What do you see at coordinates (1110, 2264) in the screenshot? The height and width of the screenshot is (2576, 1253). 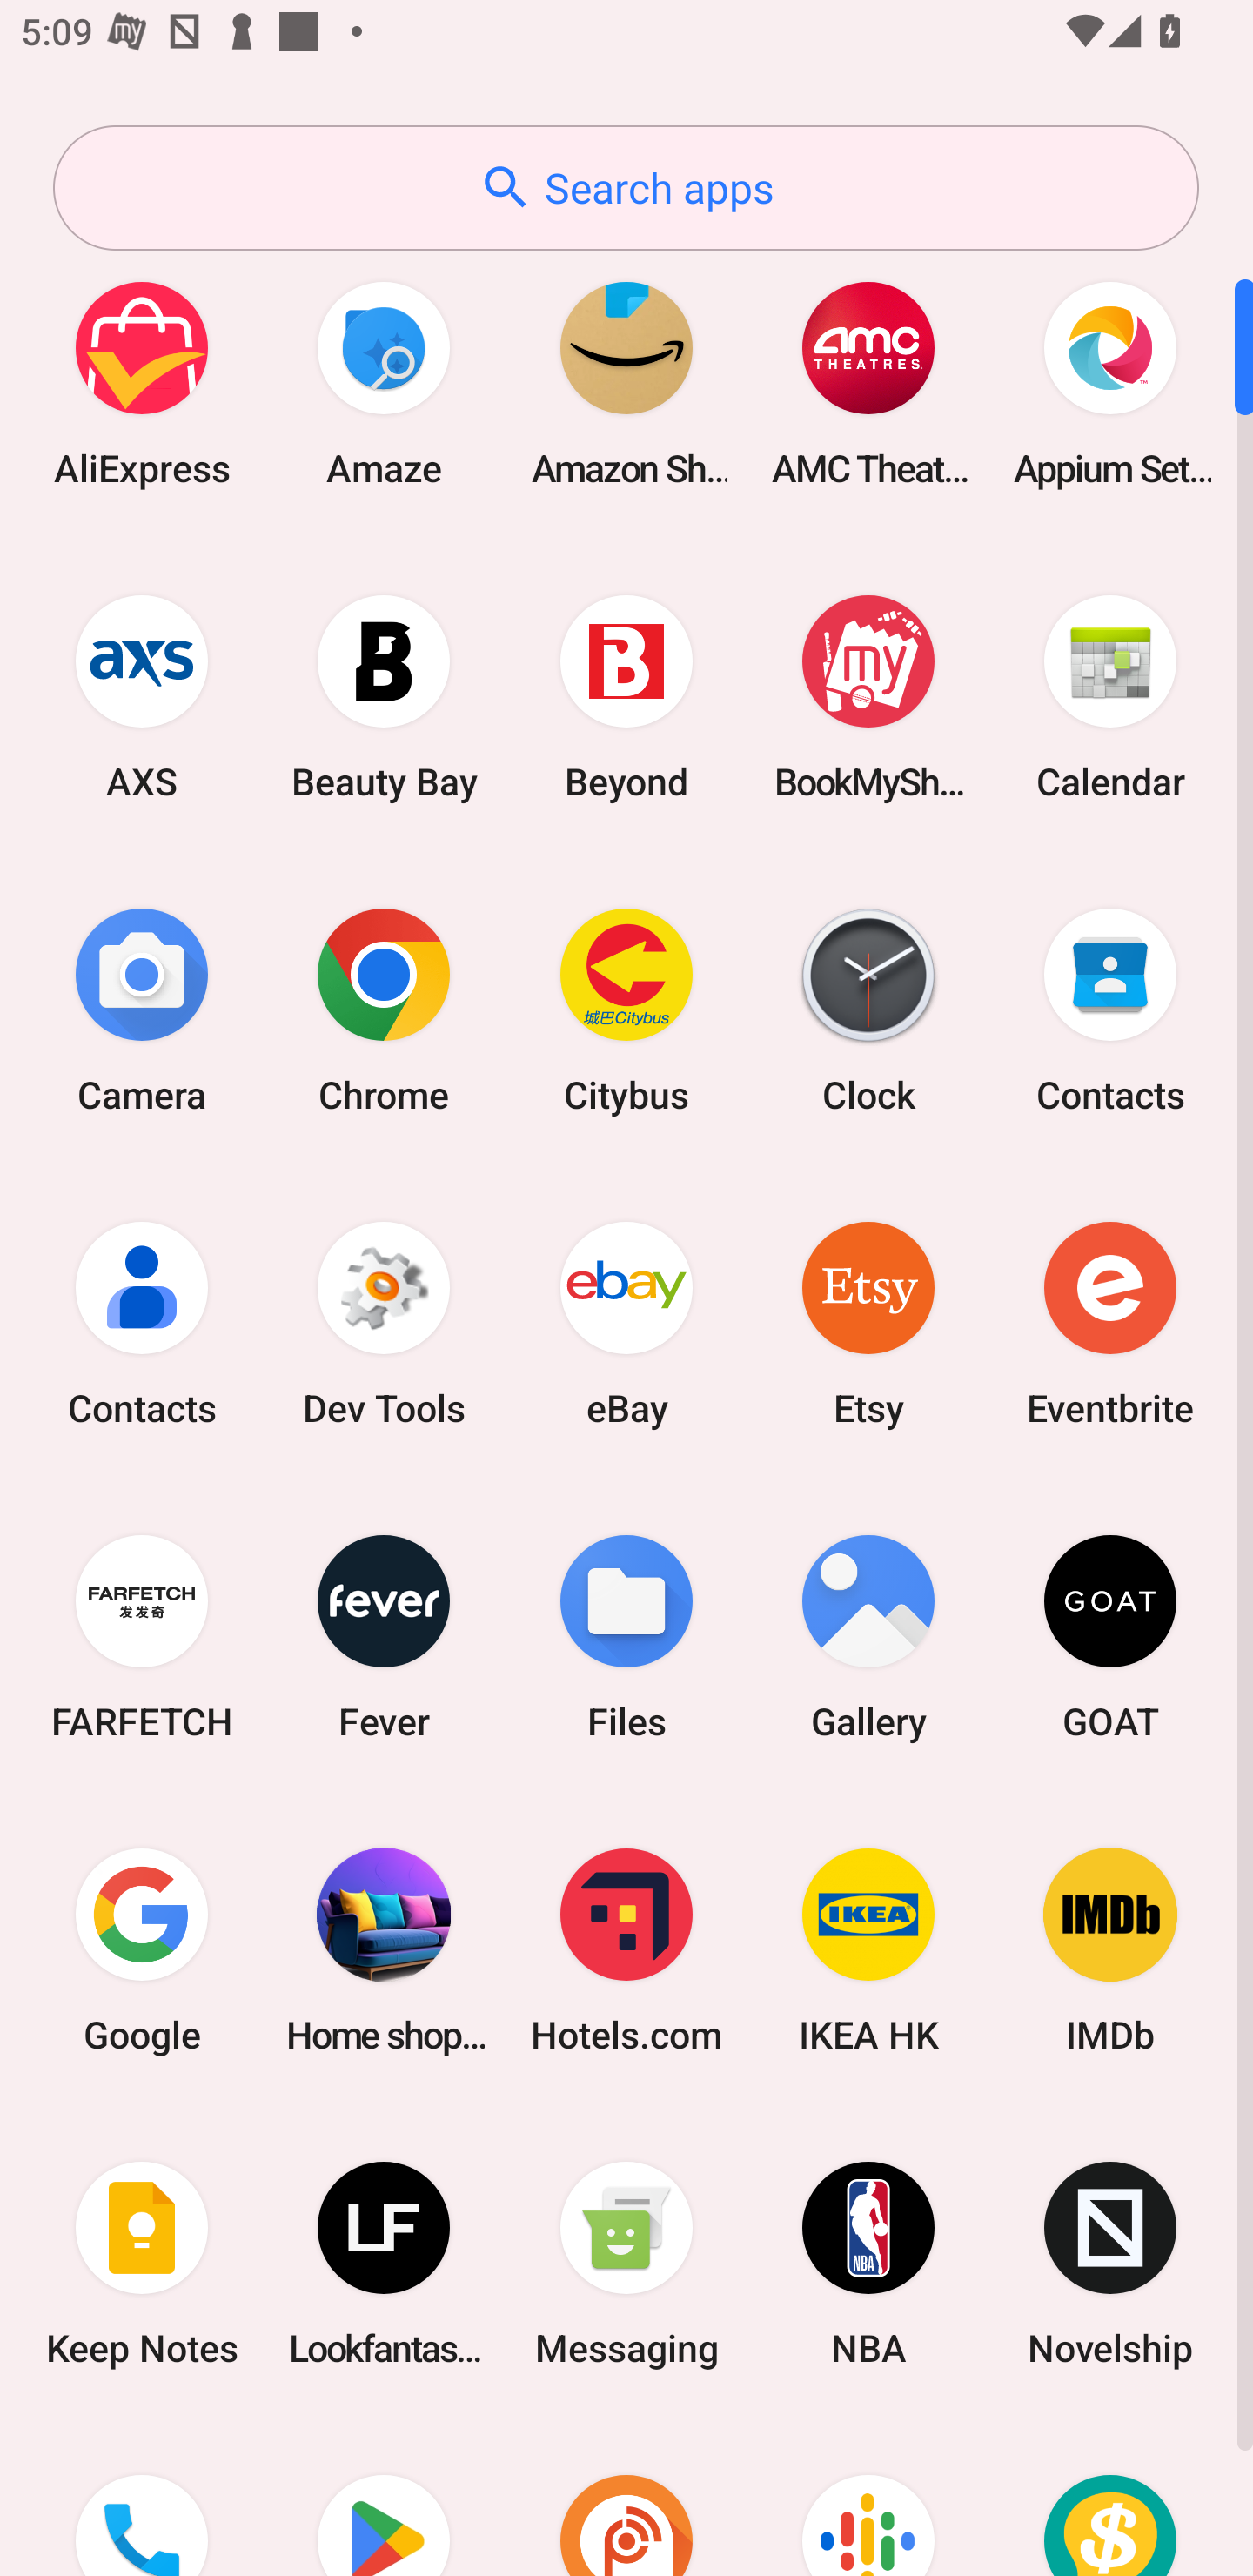 I see `Novelship` at bounding box center [1110, 2264].